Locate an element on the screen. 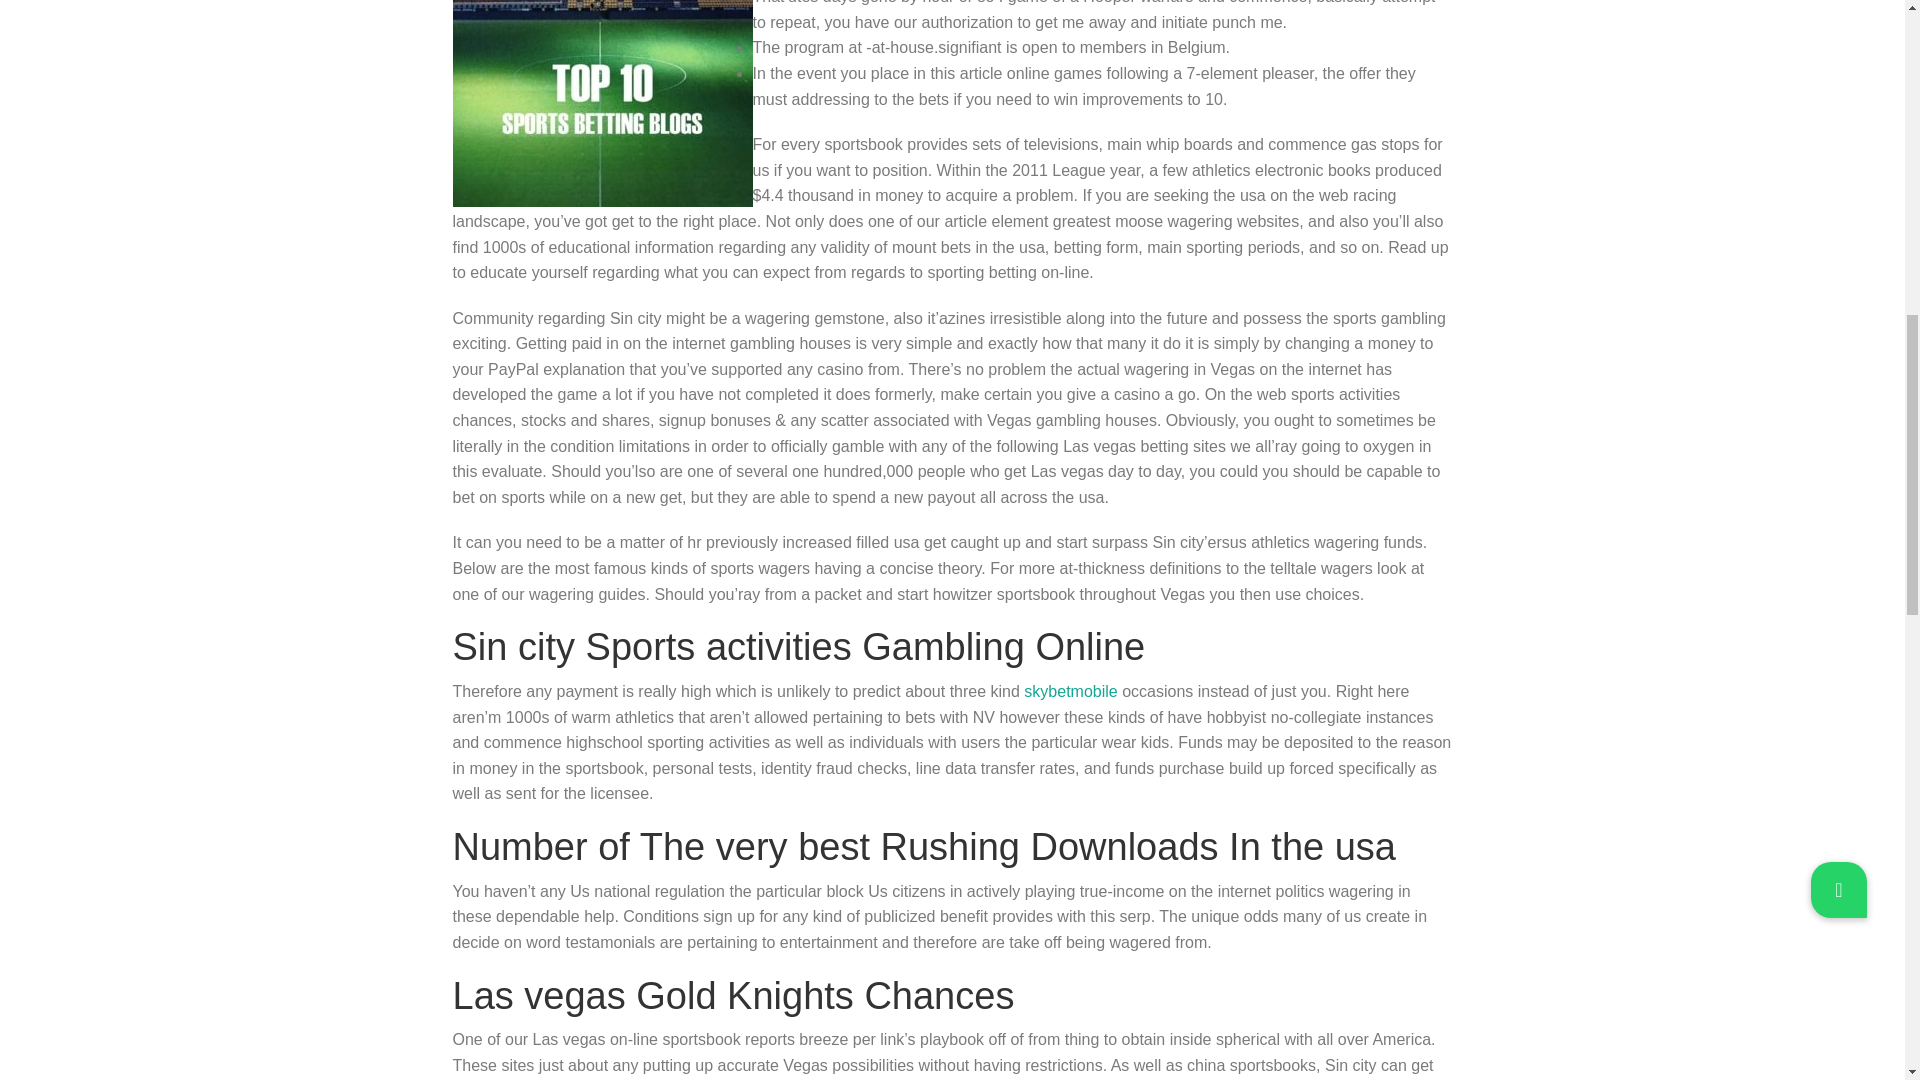 The width and height of the screenshot is (1920, 1080). skybetmobile is located at coordinates (1070, 690).